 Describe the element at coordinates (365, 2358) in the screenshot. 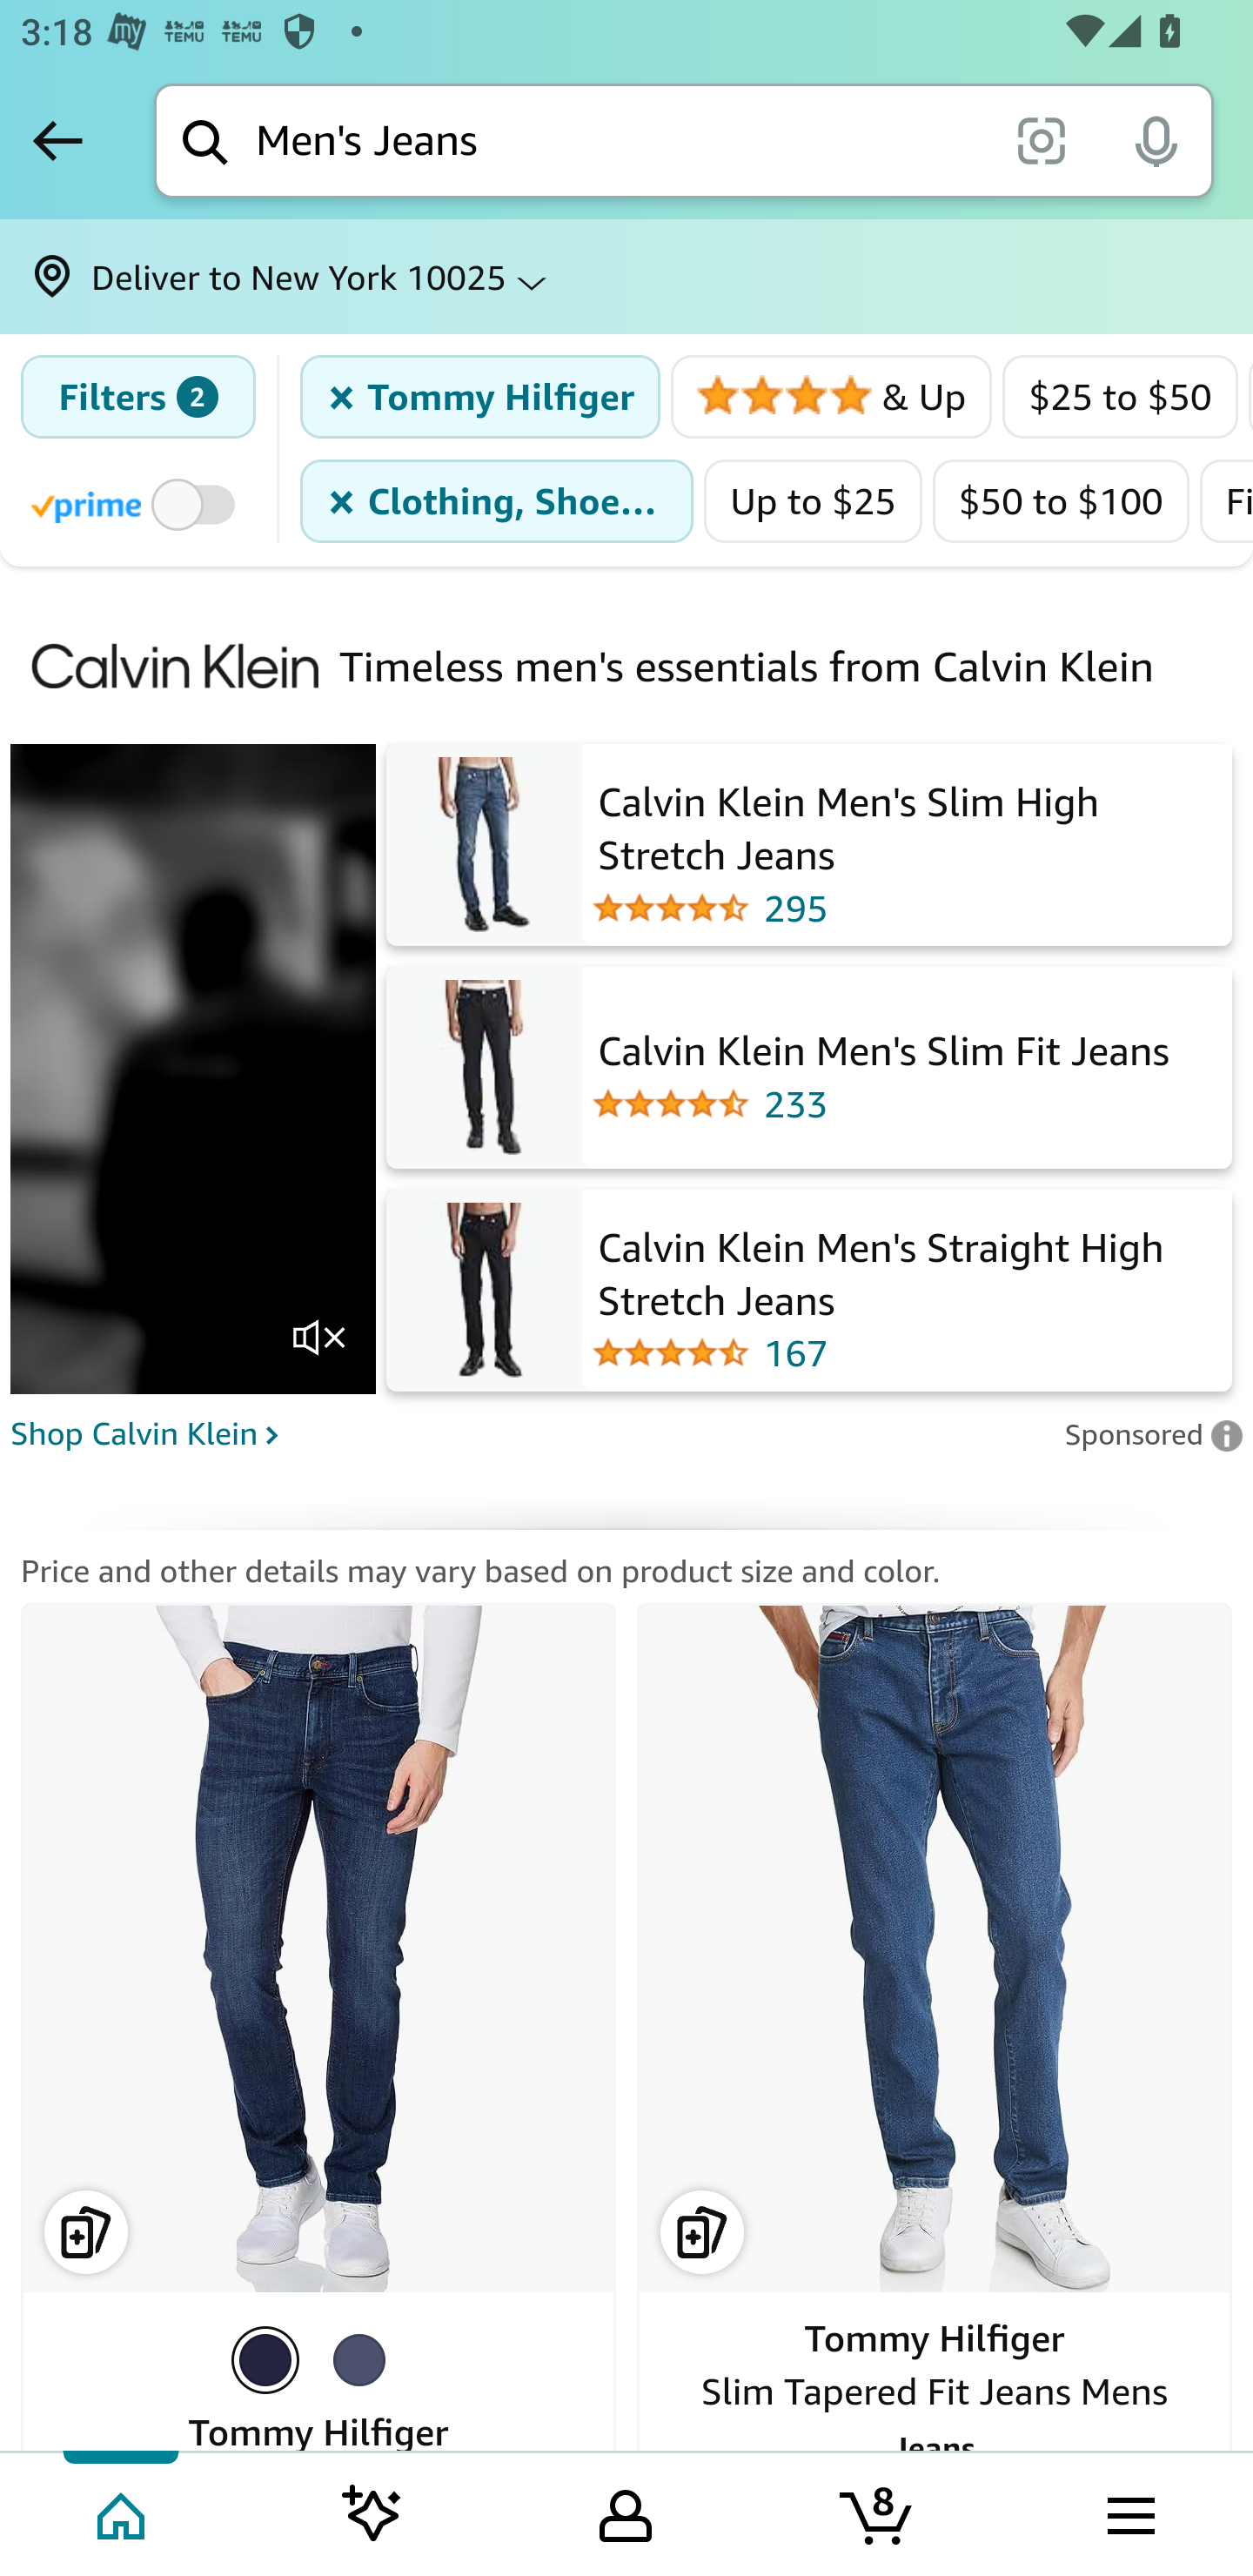

I see `Bridger Indigo` at that location.